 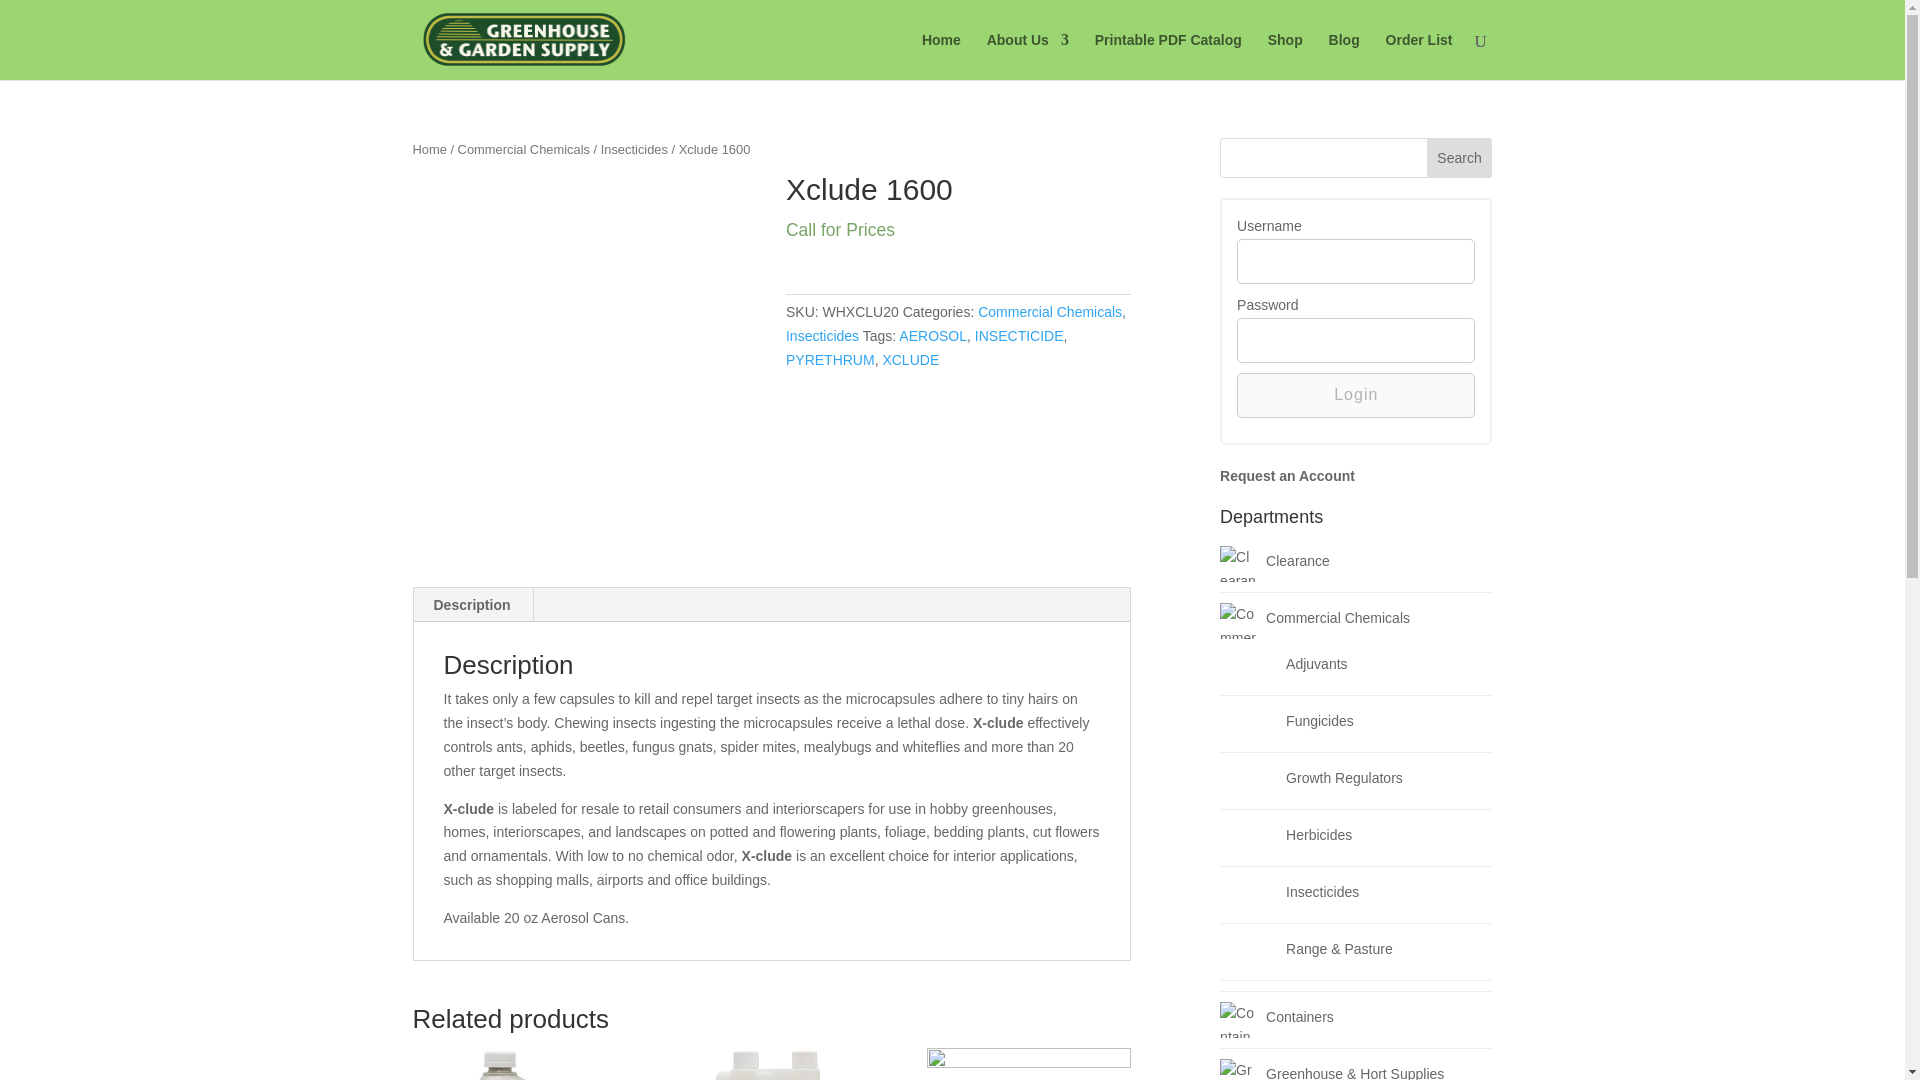 I want to click on XCLUDE, so click(x=1420, y=56).